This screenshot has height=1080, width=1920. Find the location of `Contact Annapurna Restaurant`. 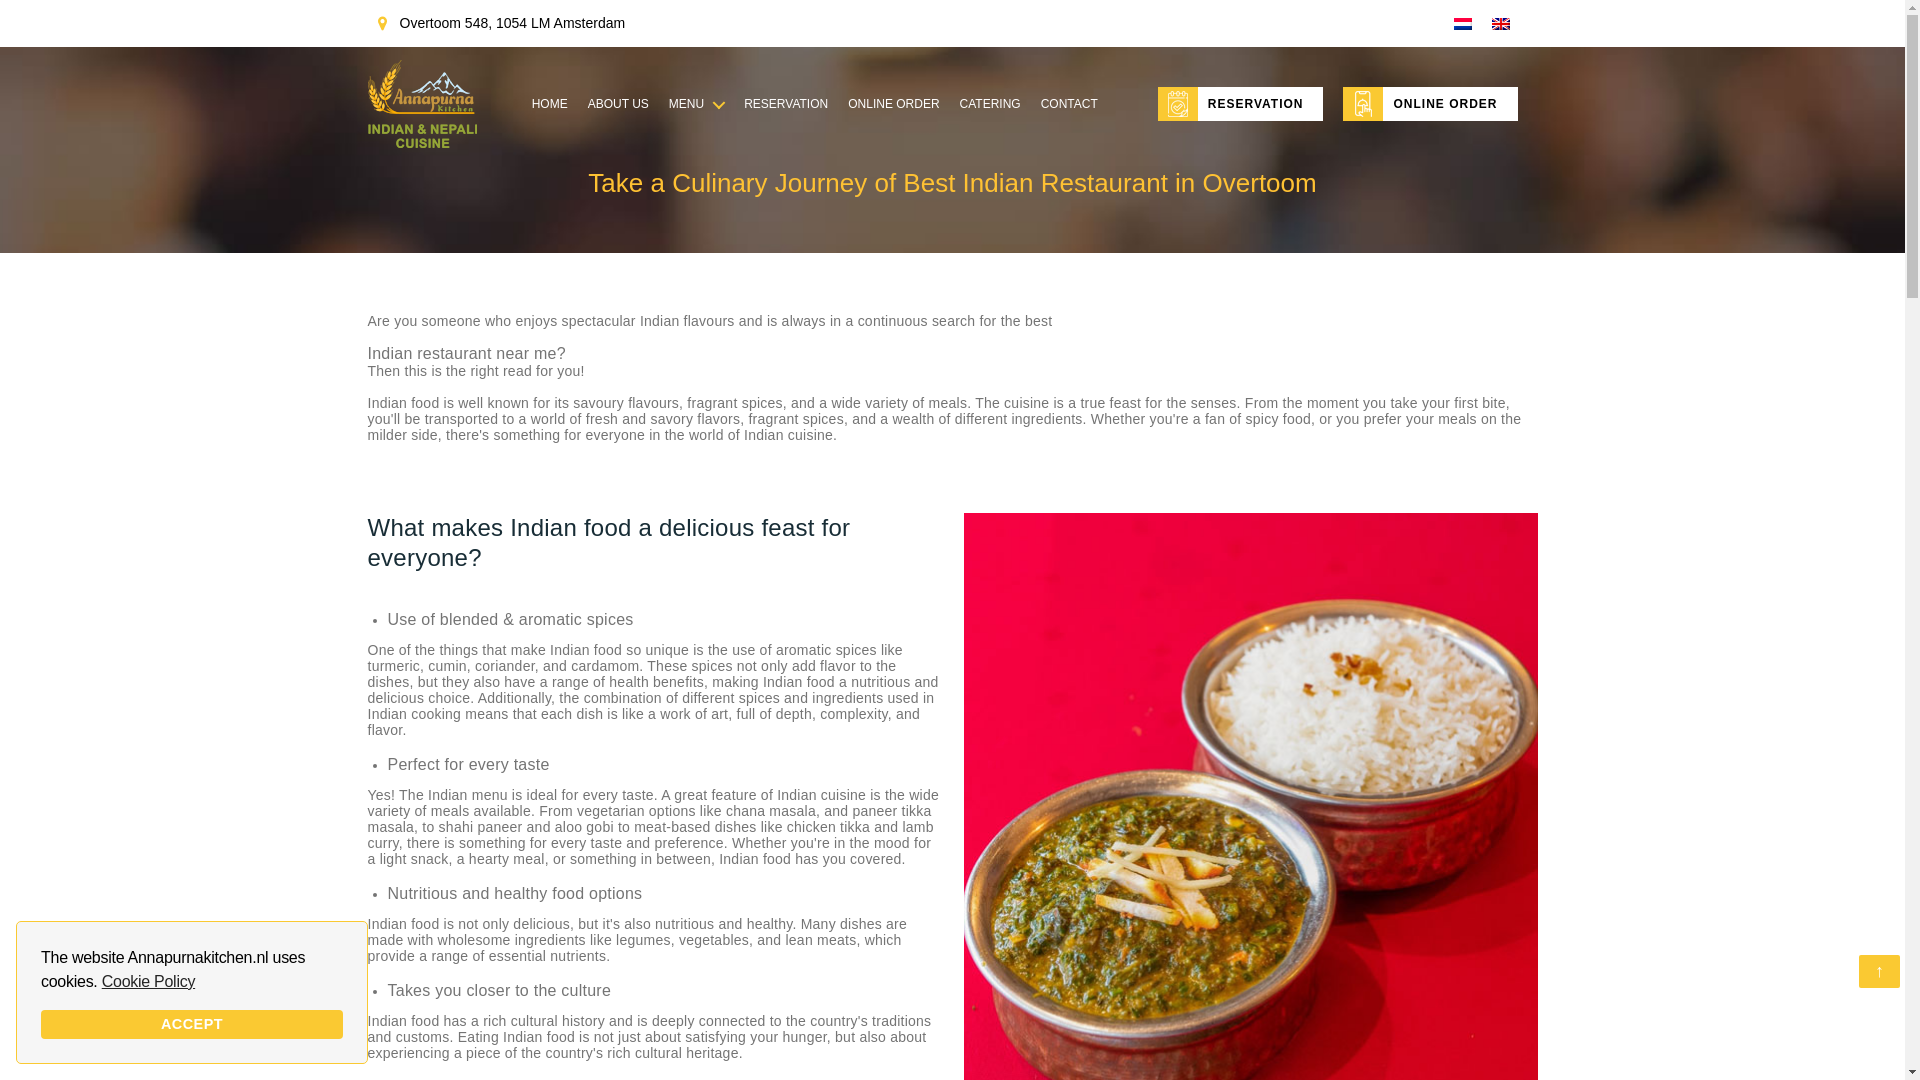

Contact Annapurna Restaurant is located at coordinates (1069, 104).